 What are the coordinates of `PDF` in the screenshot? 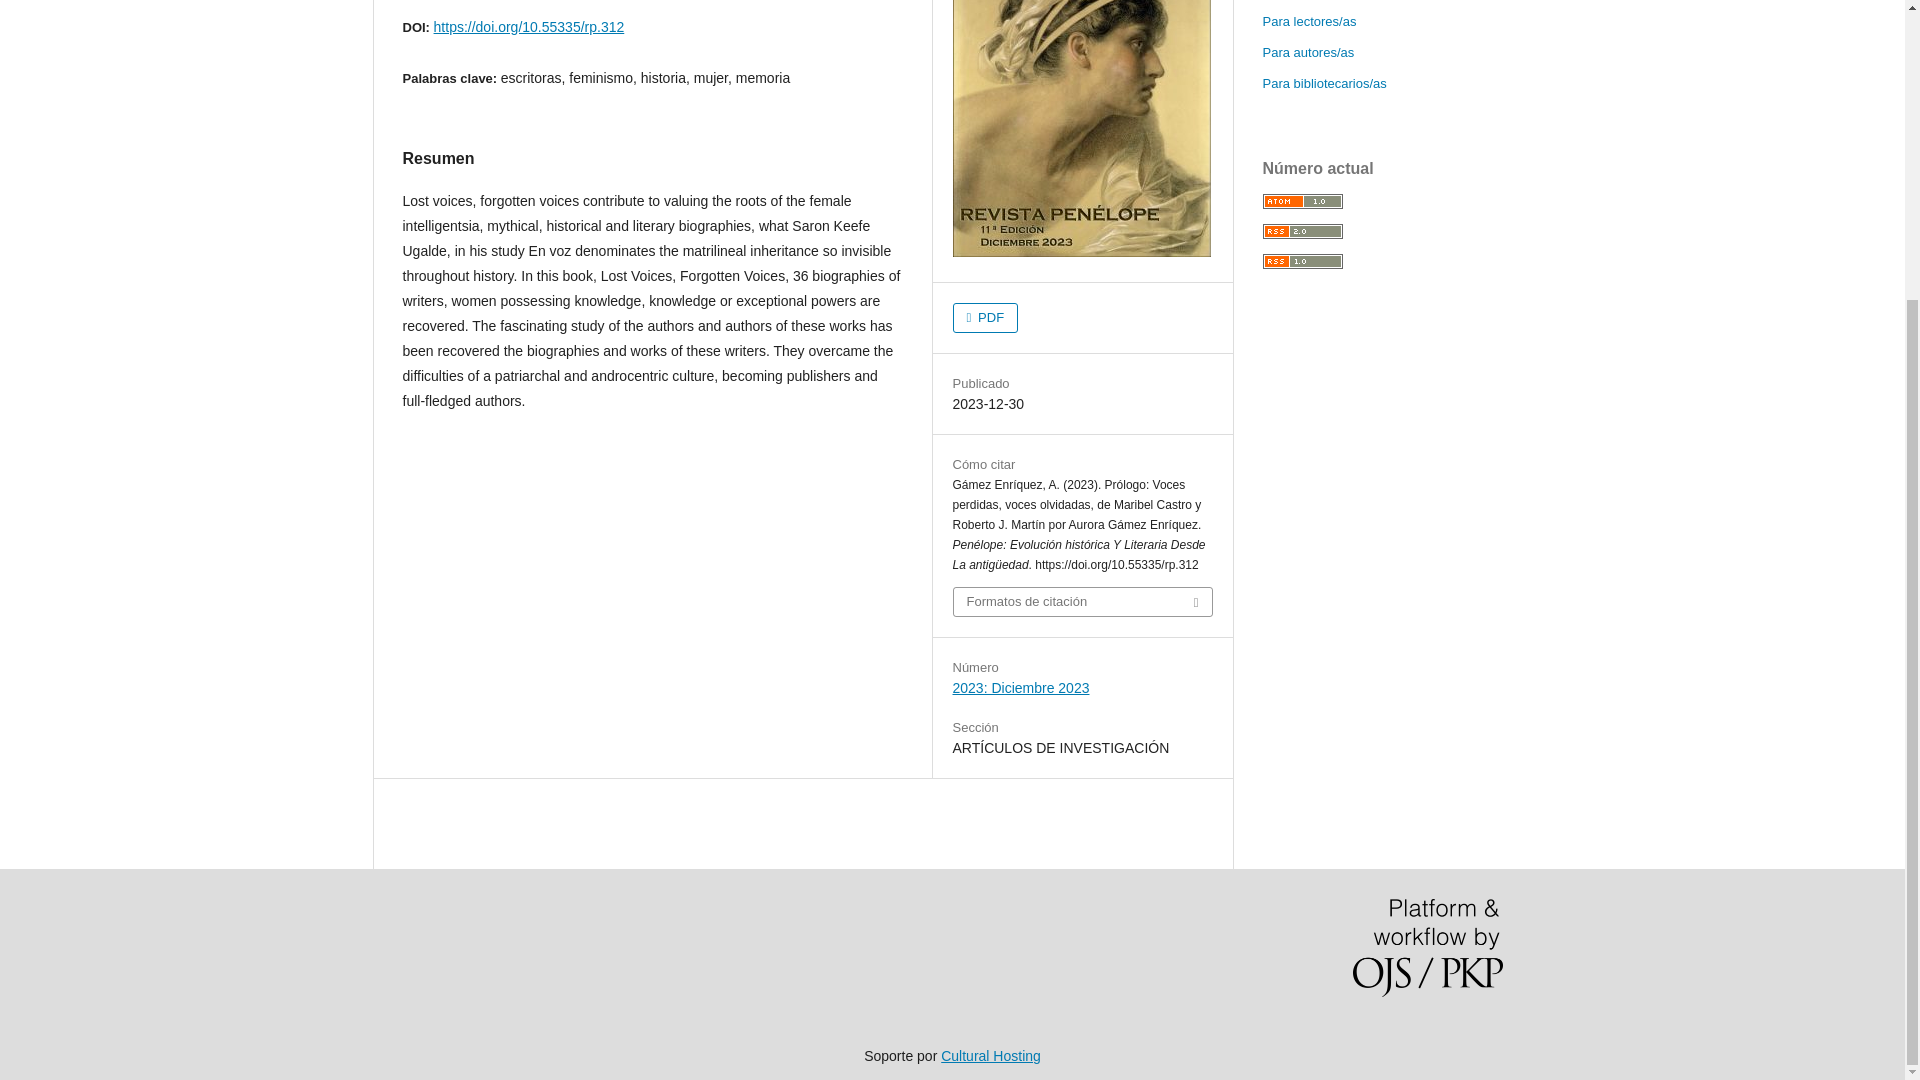 It's located at (984, 318).